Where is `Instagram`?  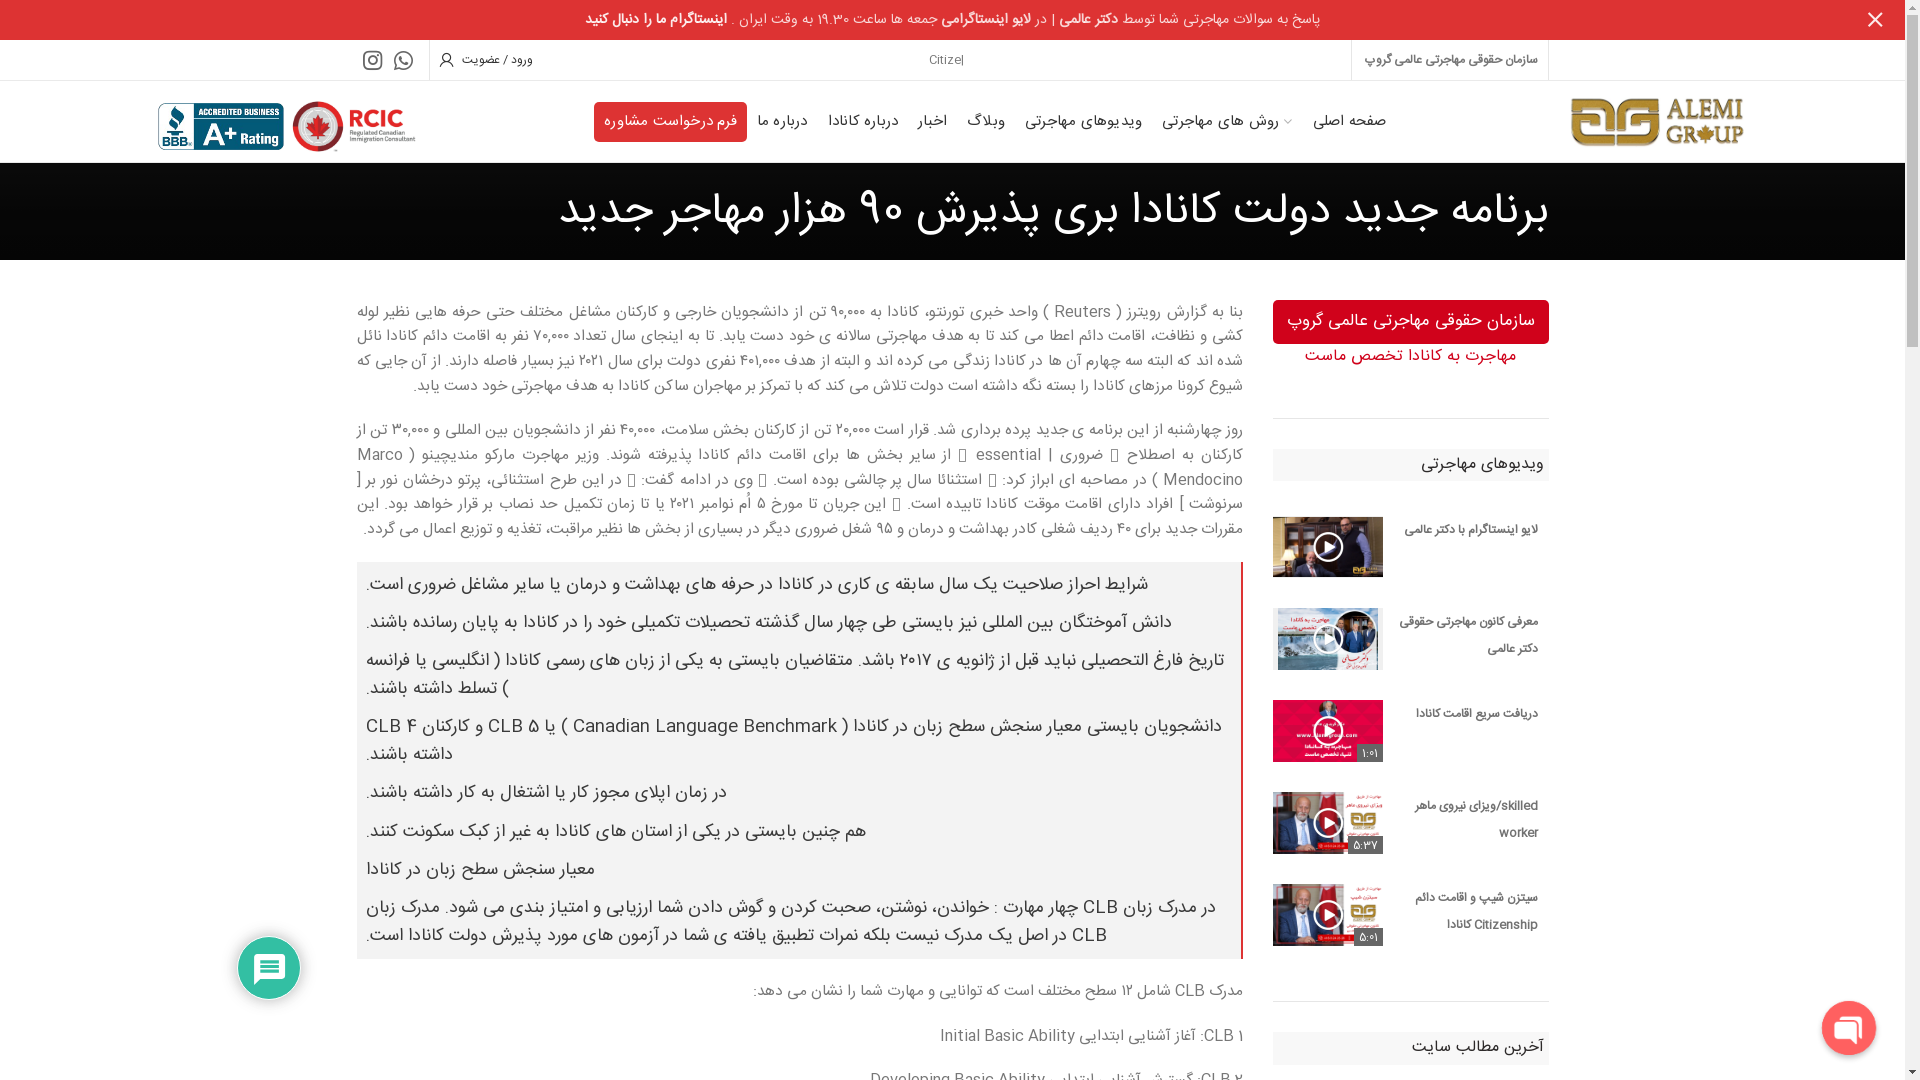 Instagram is located at coordinates (372, 60).